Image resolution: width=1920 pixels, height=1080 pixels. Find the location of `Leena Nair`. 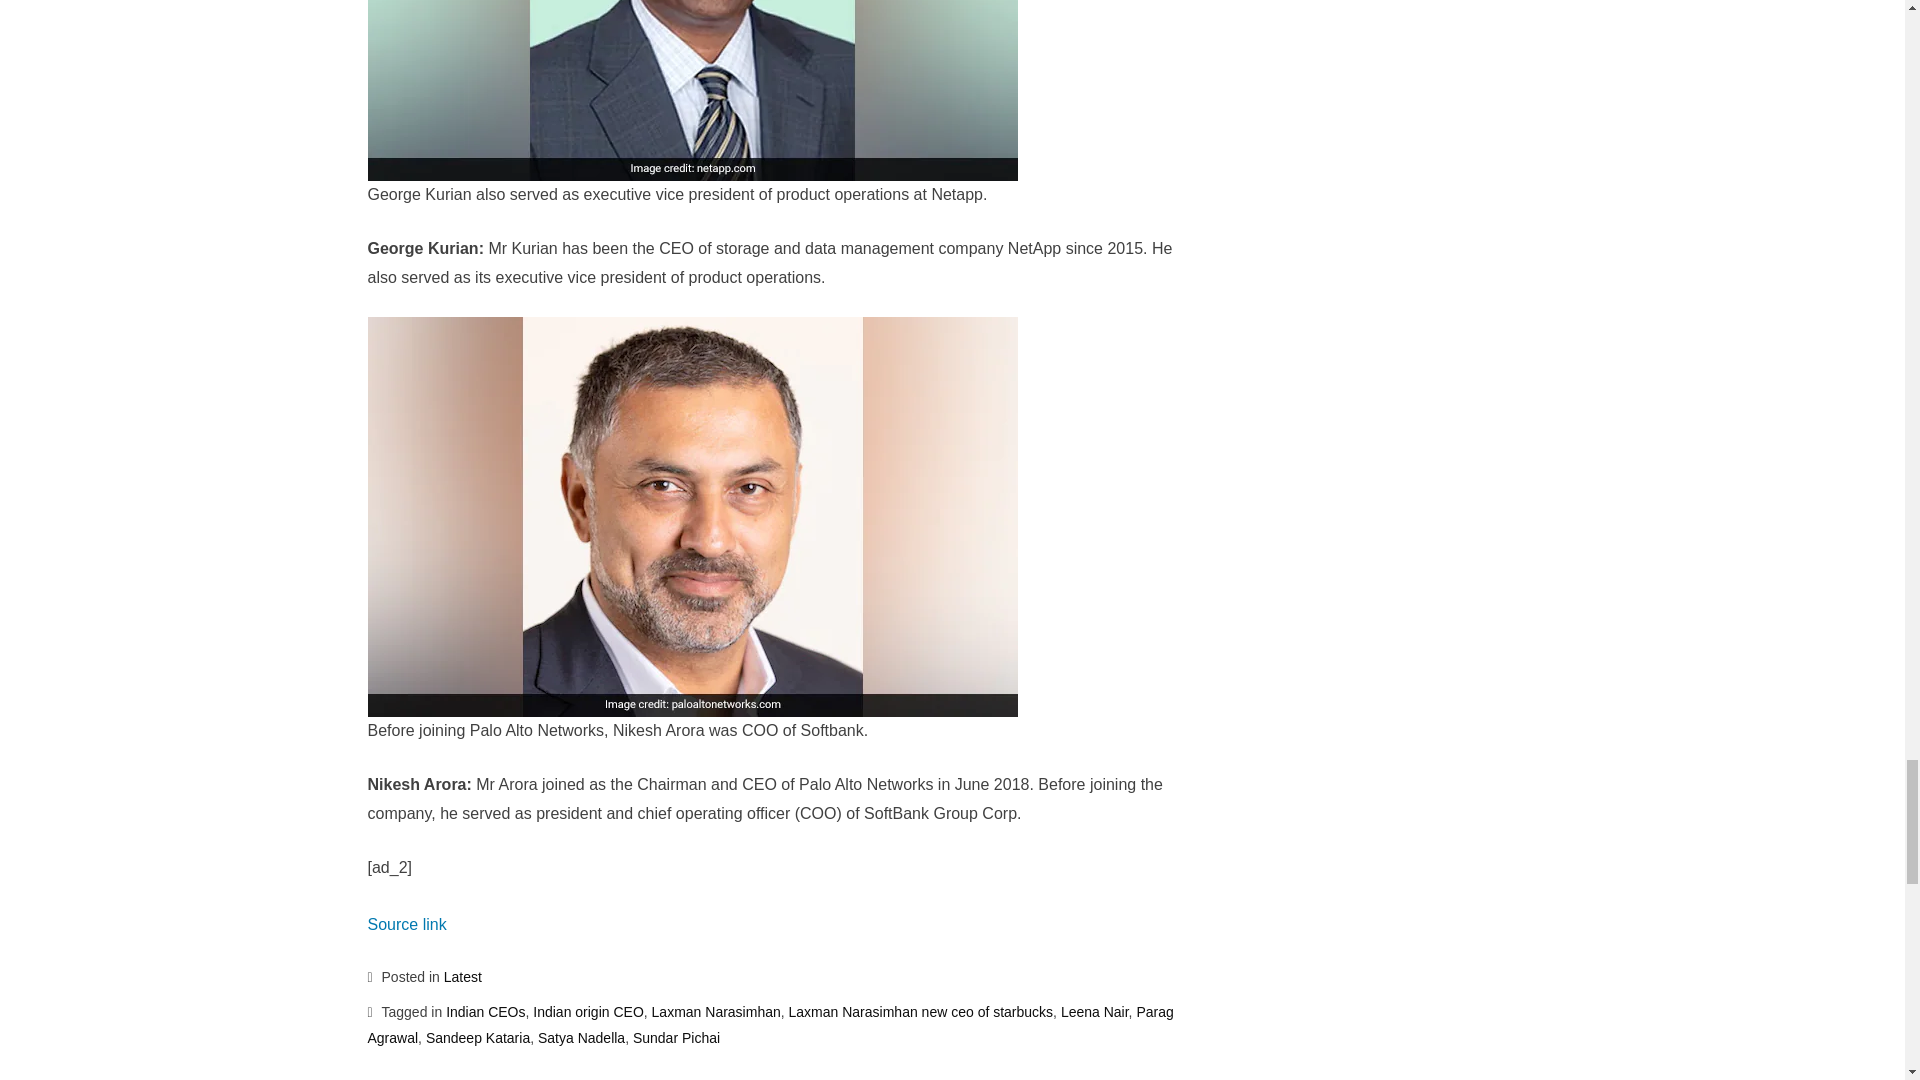

Leena Nair is located at coordinates (1094, 1012).